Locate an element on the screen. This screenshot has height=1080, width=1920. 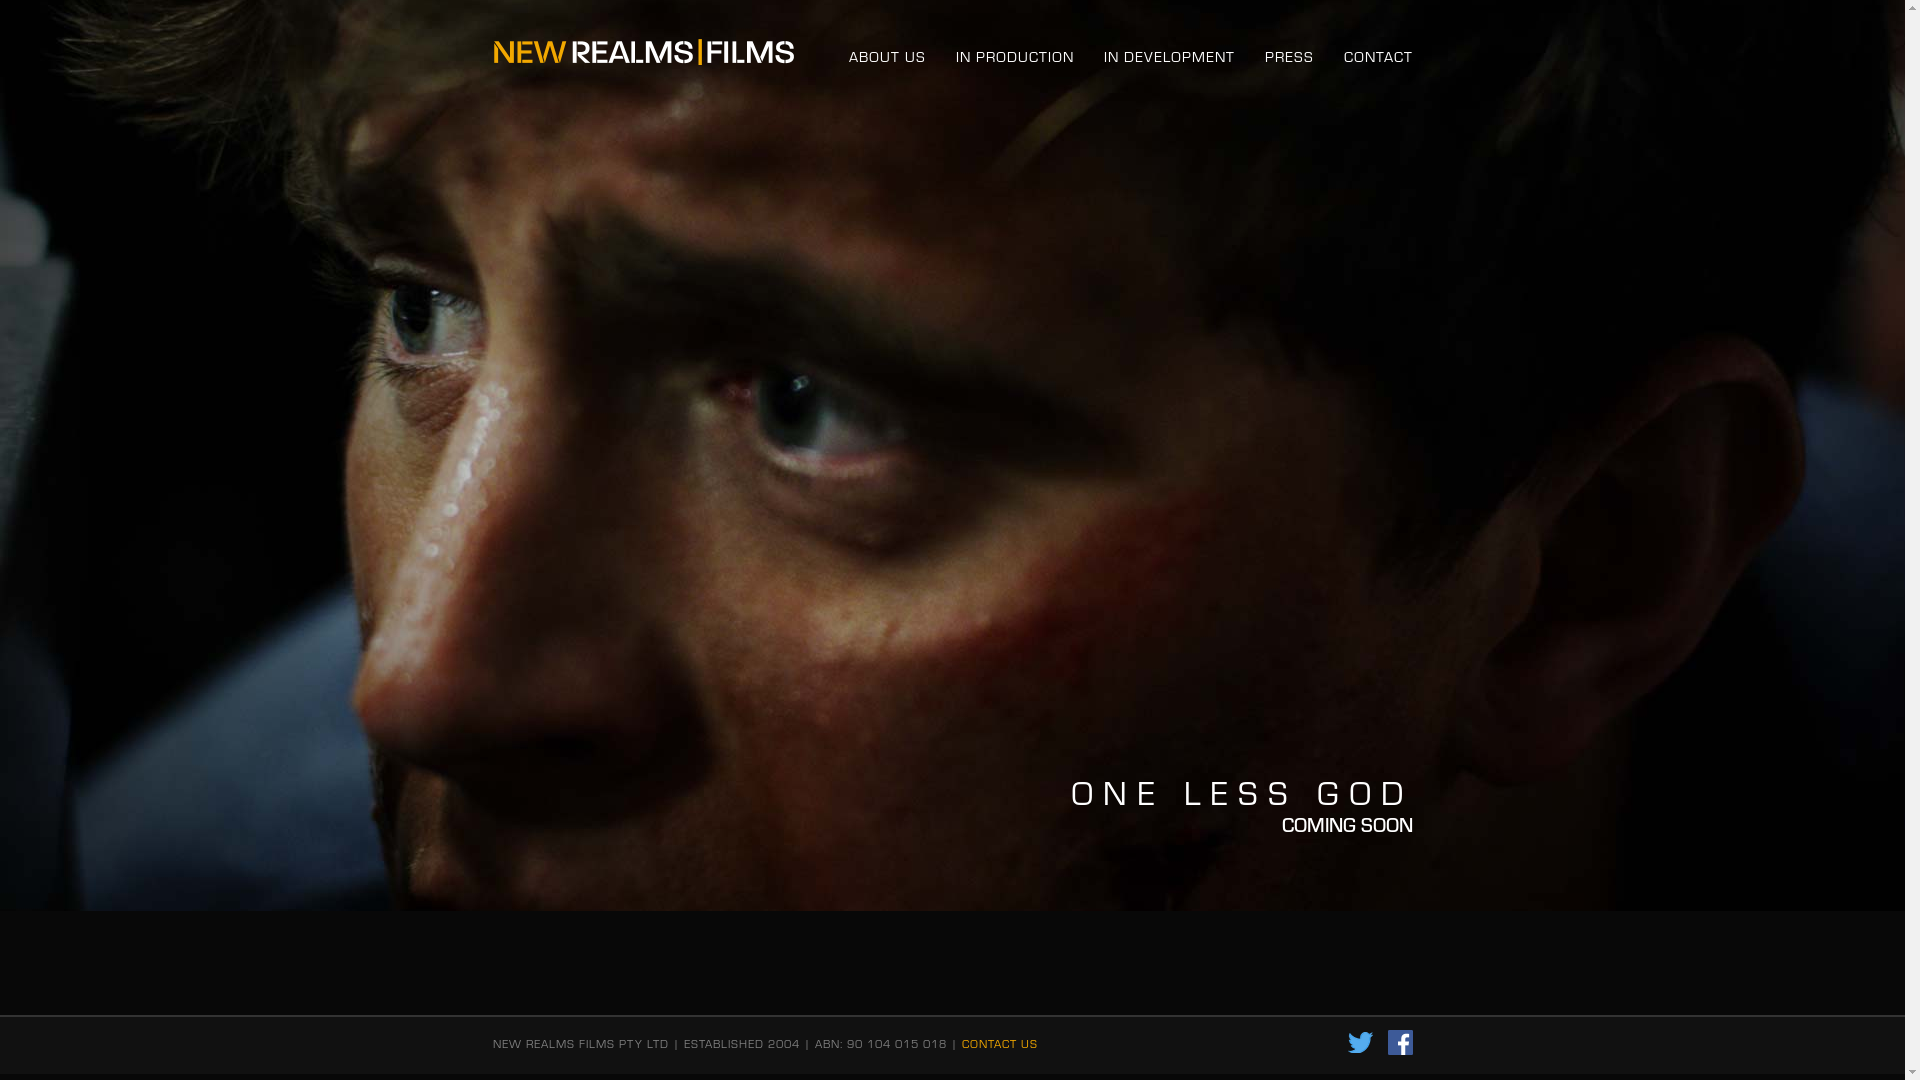
PRESS is located at coordinates (1288, 56).